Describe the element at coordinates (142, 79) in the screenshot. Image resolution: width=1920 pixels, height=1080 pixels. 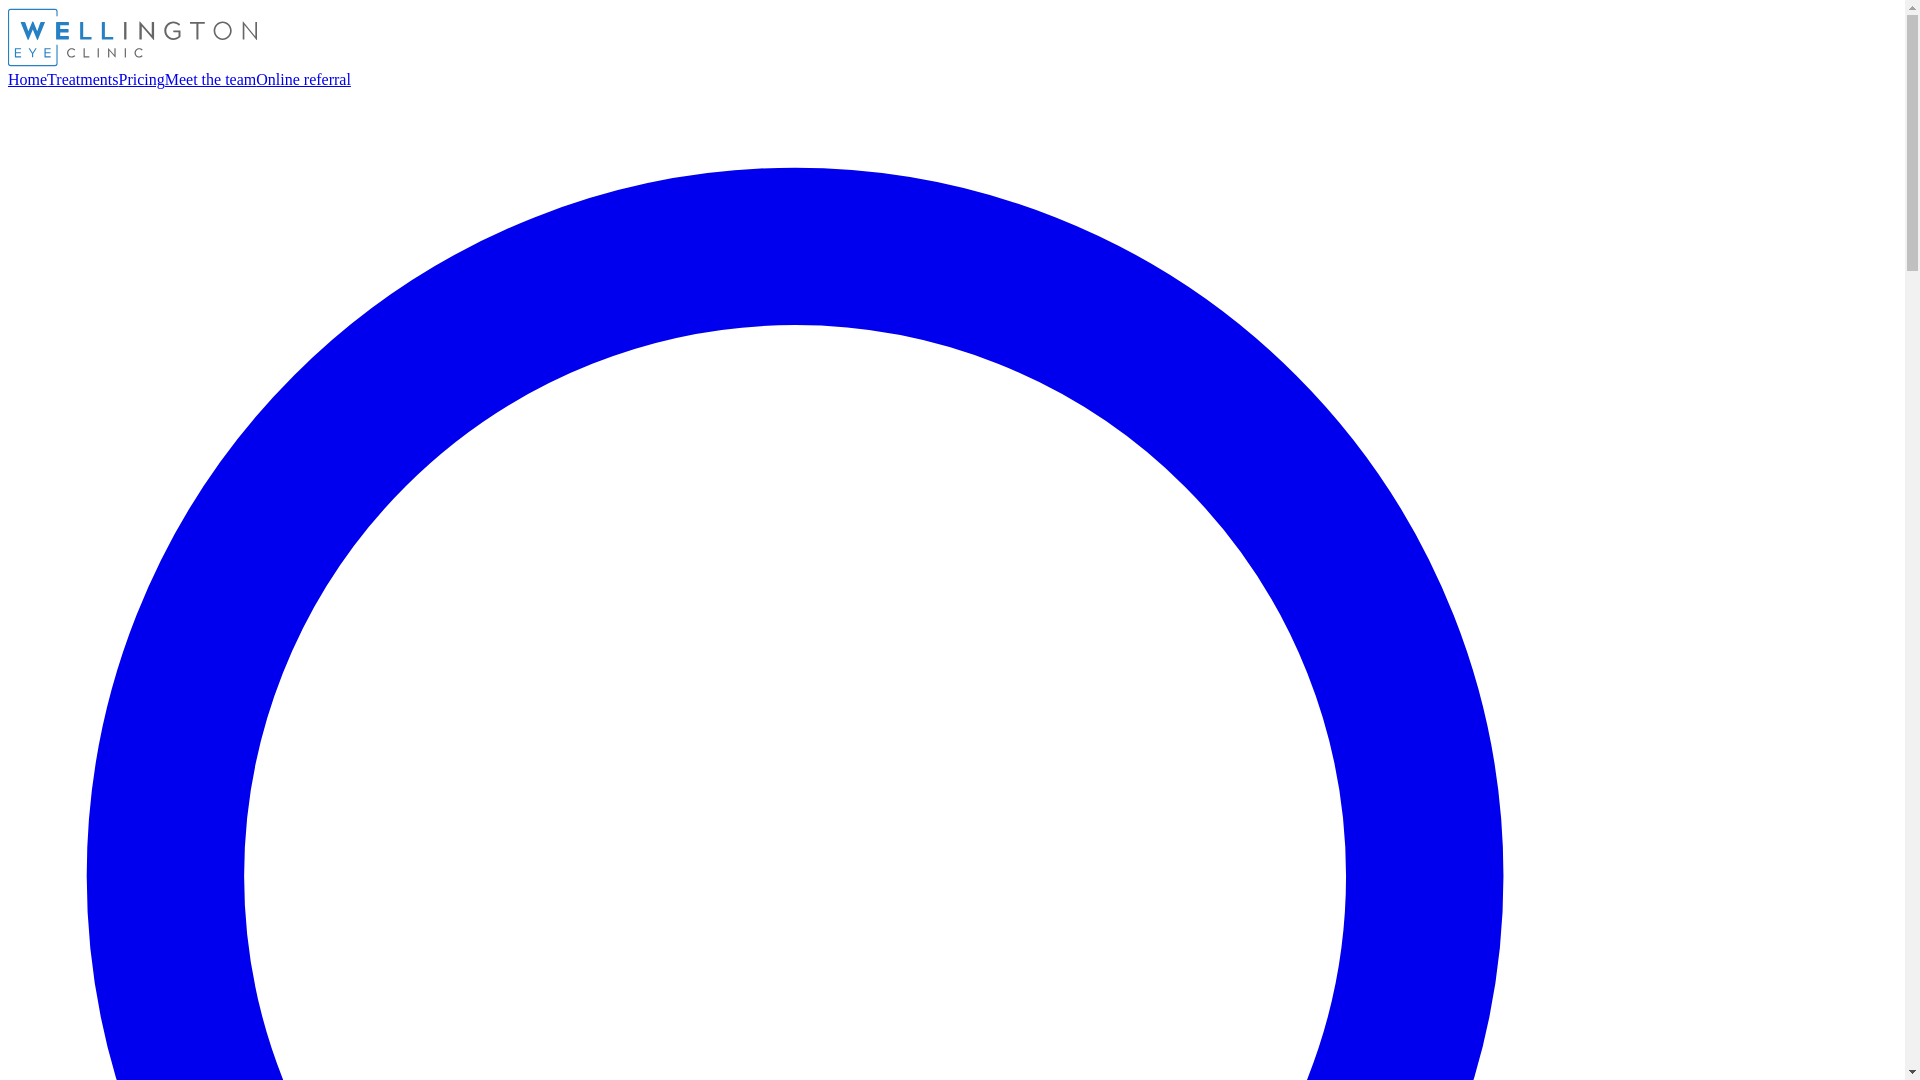
I see `Pricing` at that location.